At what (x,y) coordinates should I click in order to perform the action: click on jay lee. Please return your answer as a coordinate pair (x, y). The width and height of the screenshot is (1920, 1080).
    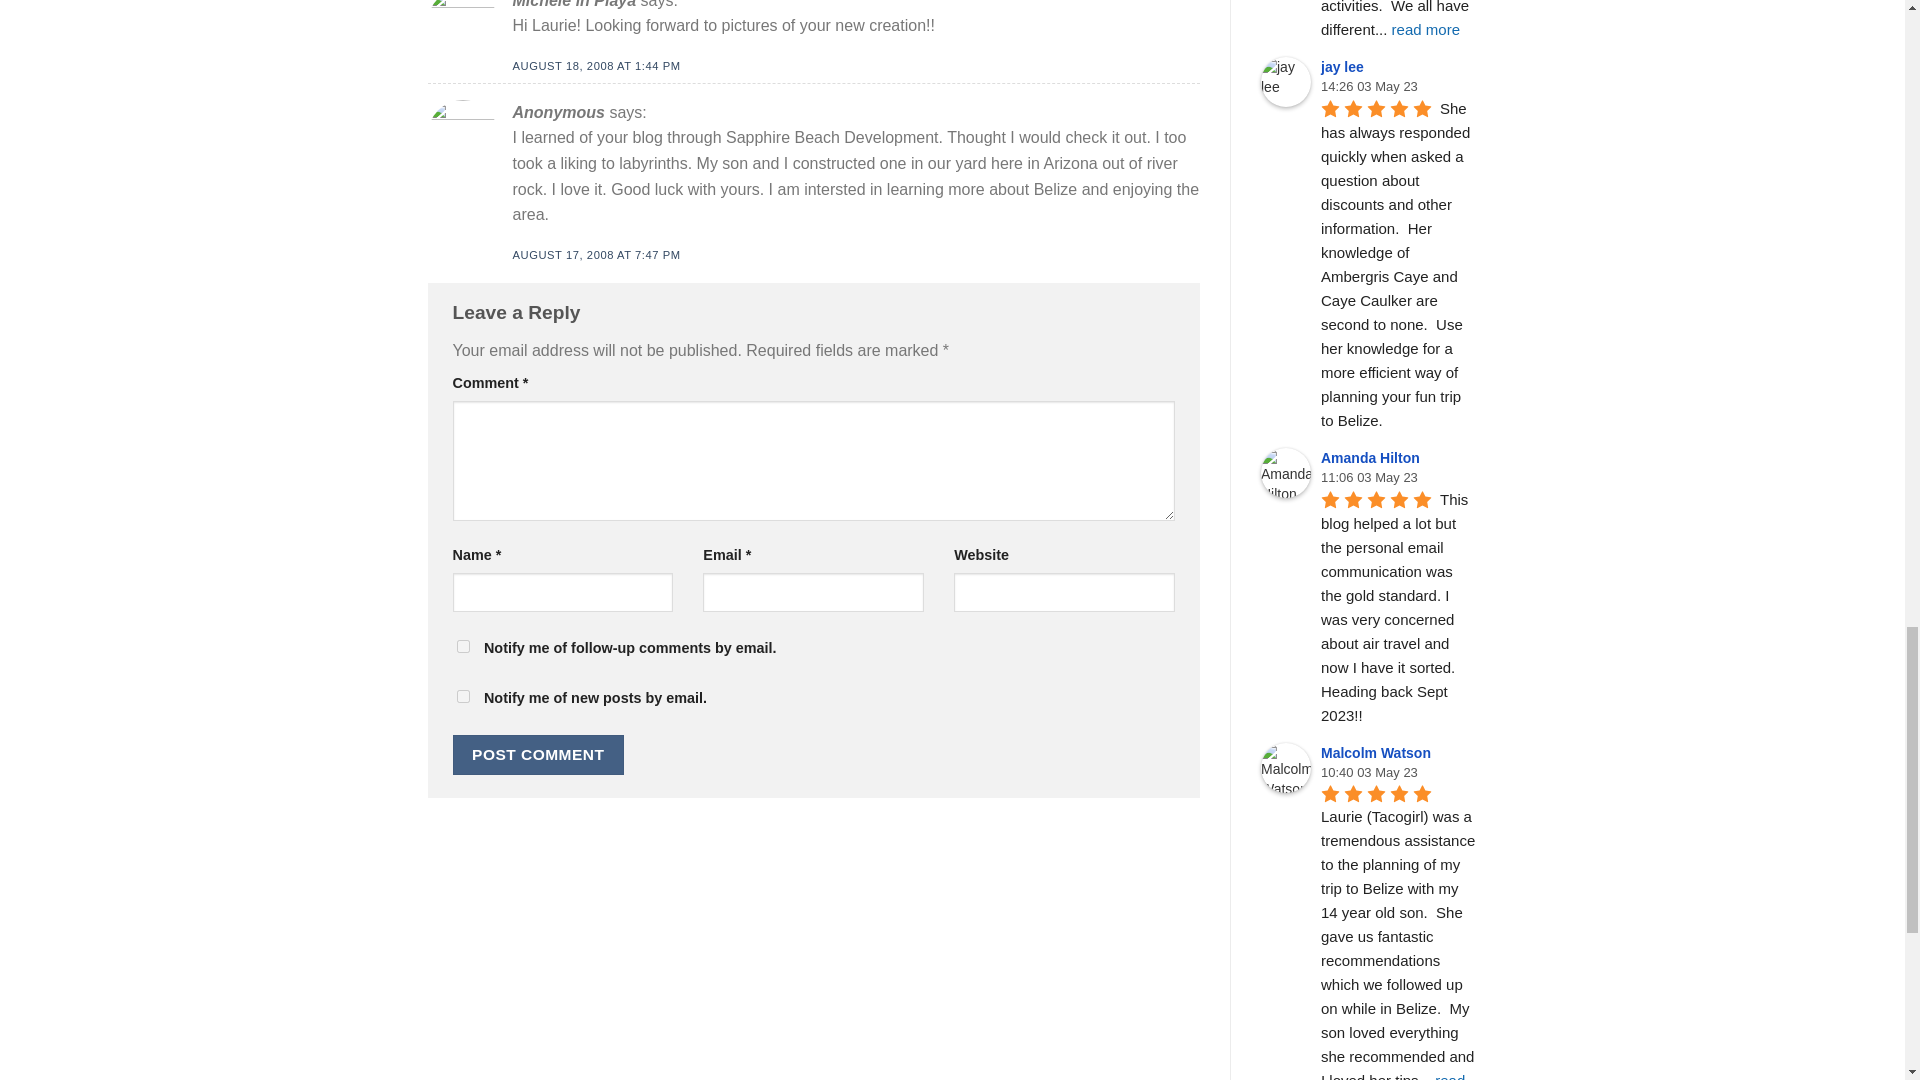
    Looking at the image, I should click on (1286, 82).